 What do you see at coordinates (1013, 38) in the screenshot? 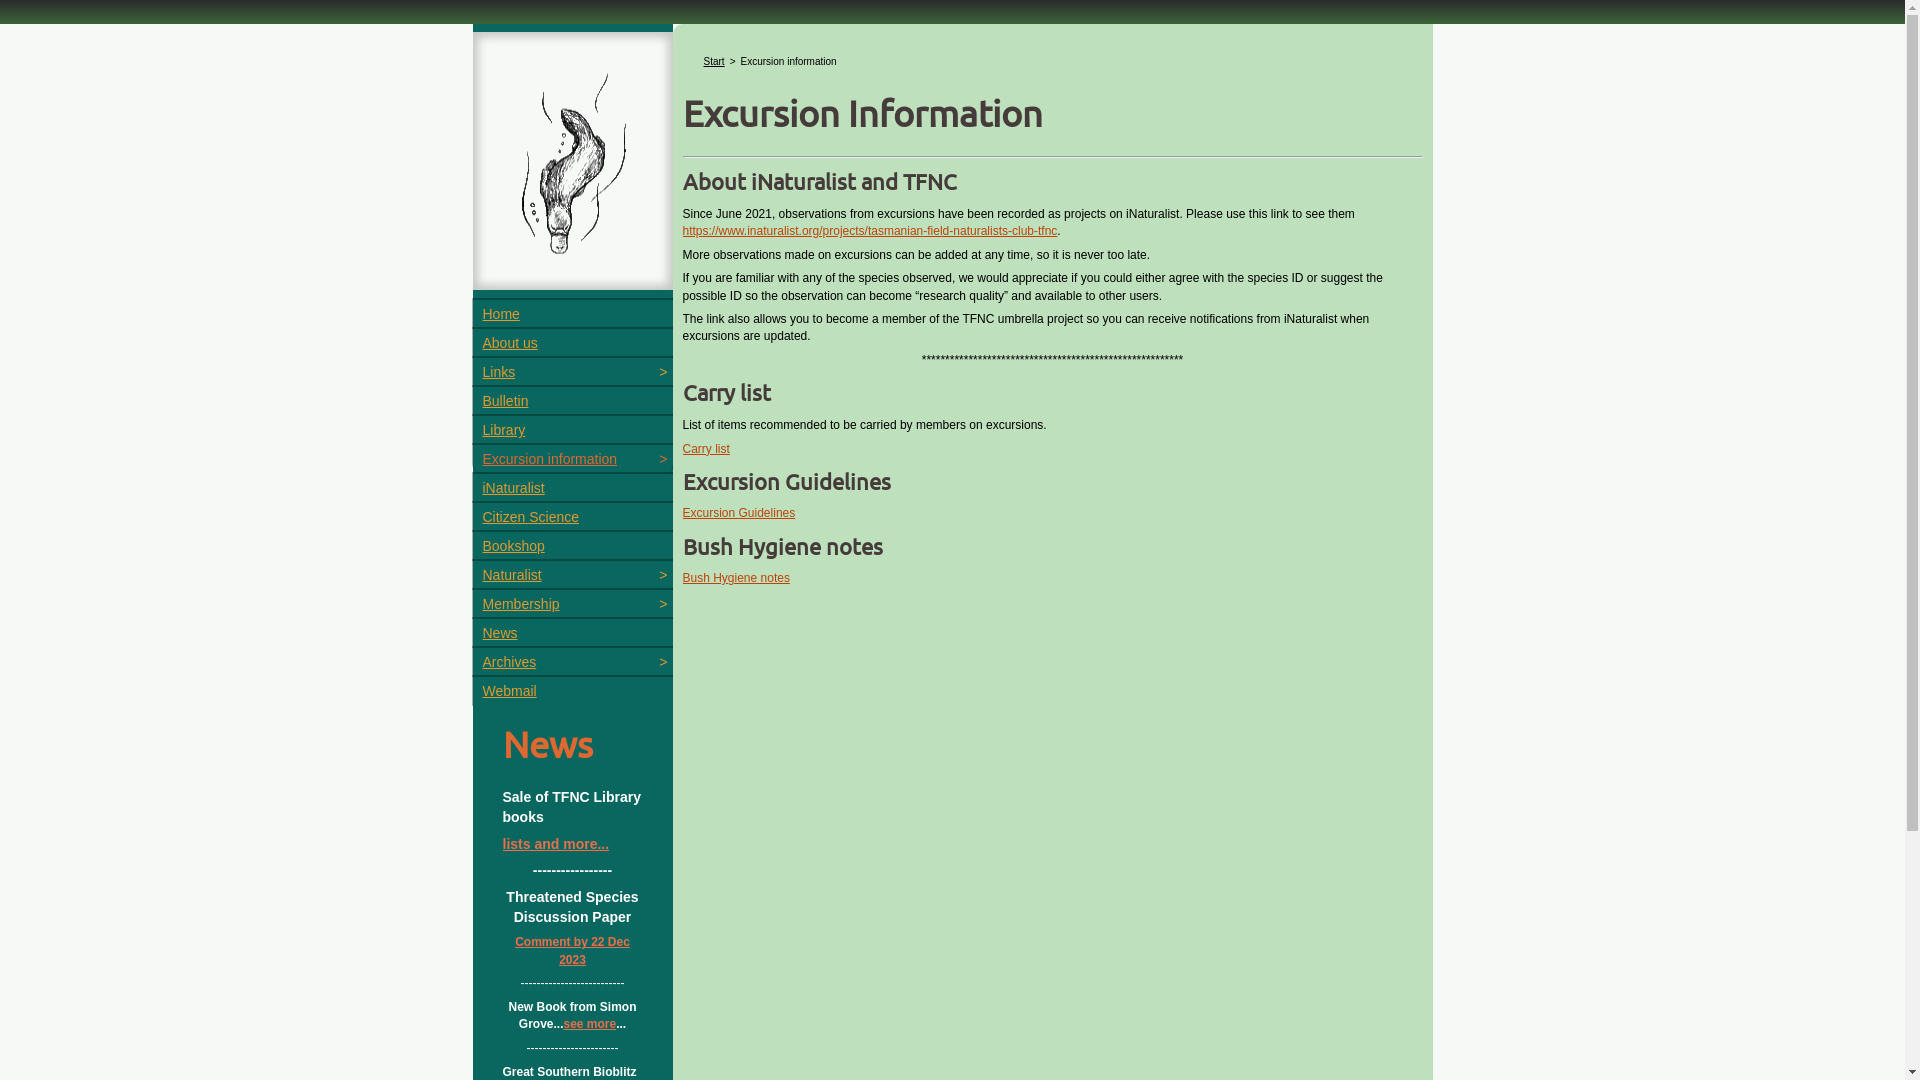
I see `10` at bounding box center [1013, 38].